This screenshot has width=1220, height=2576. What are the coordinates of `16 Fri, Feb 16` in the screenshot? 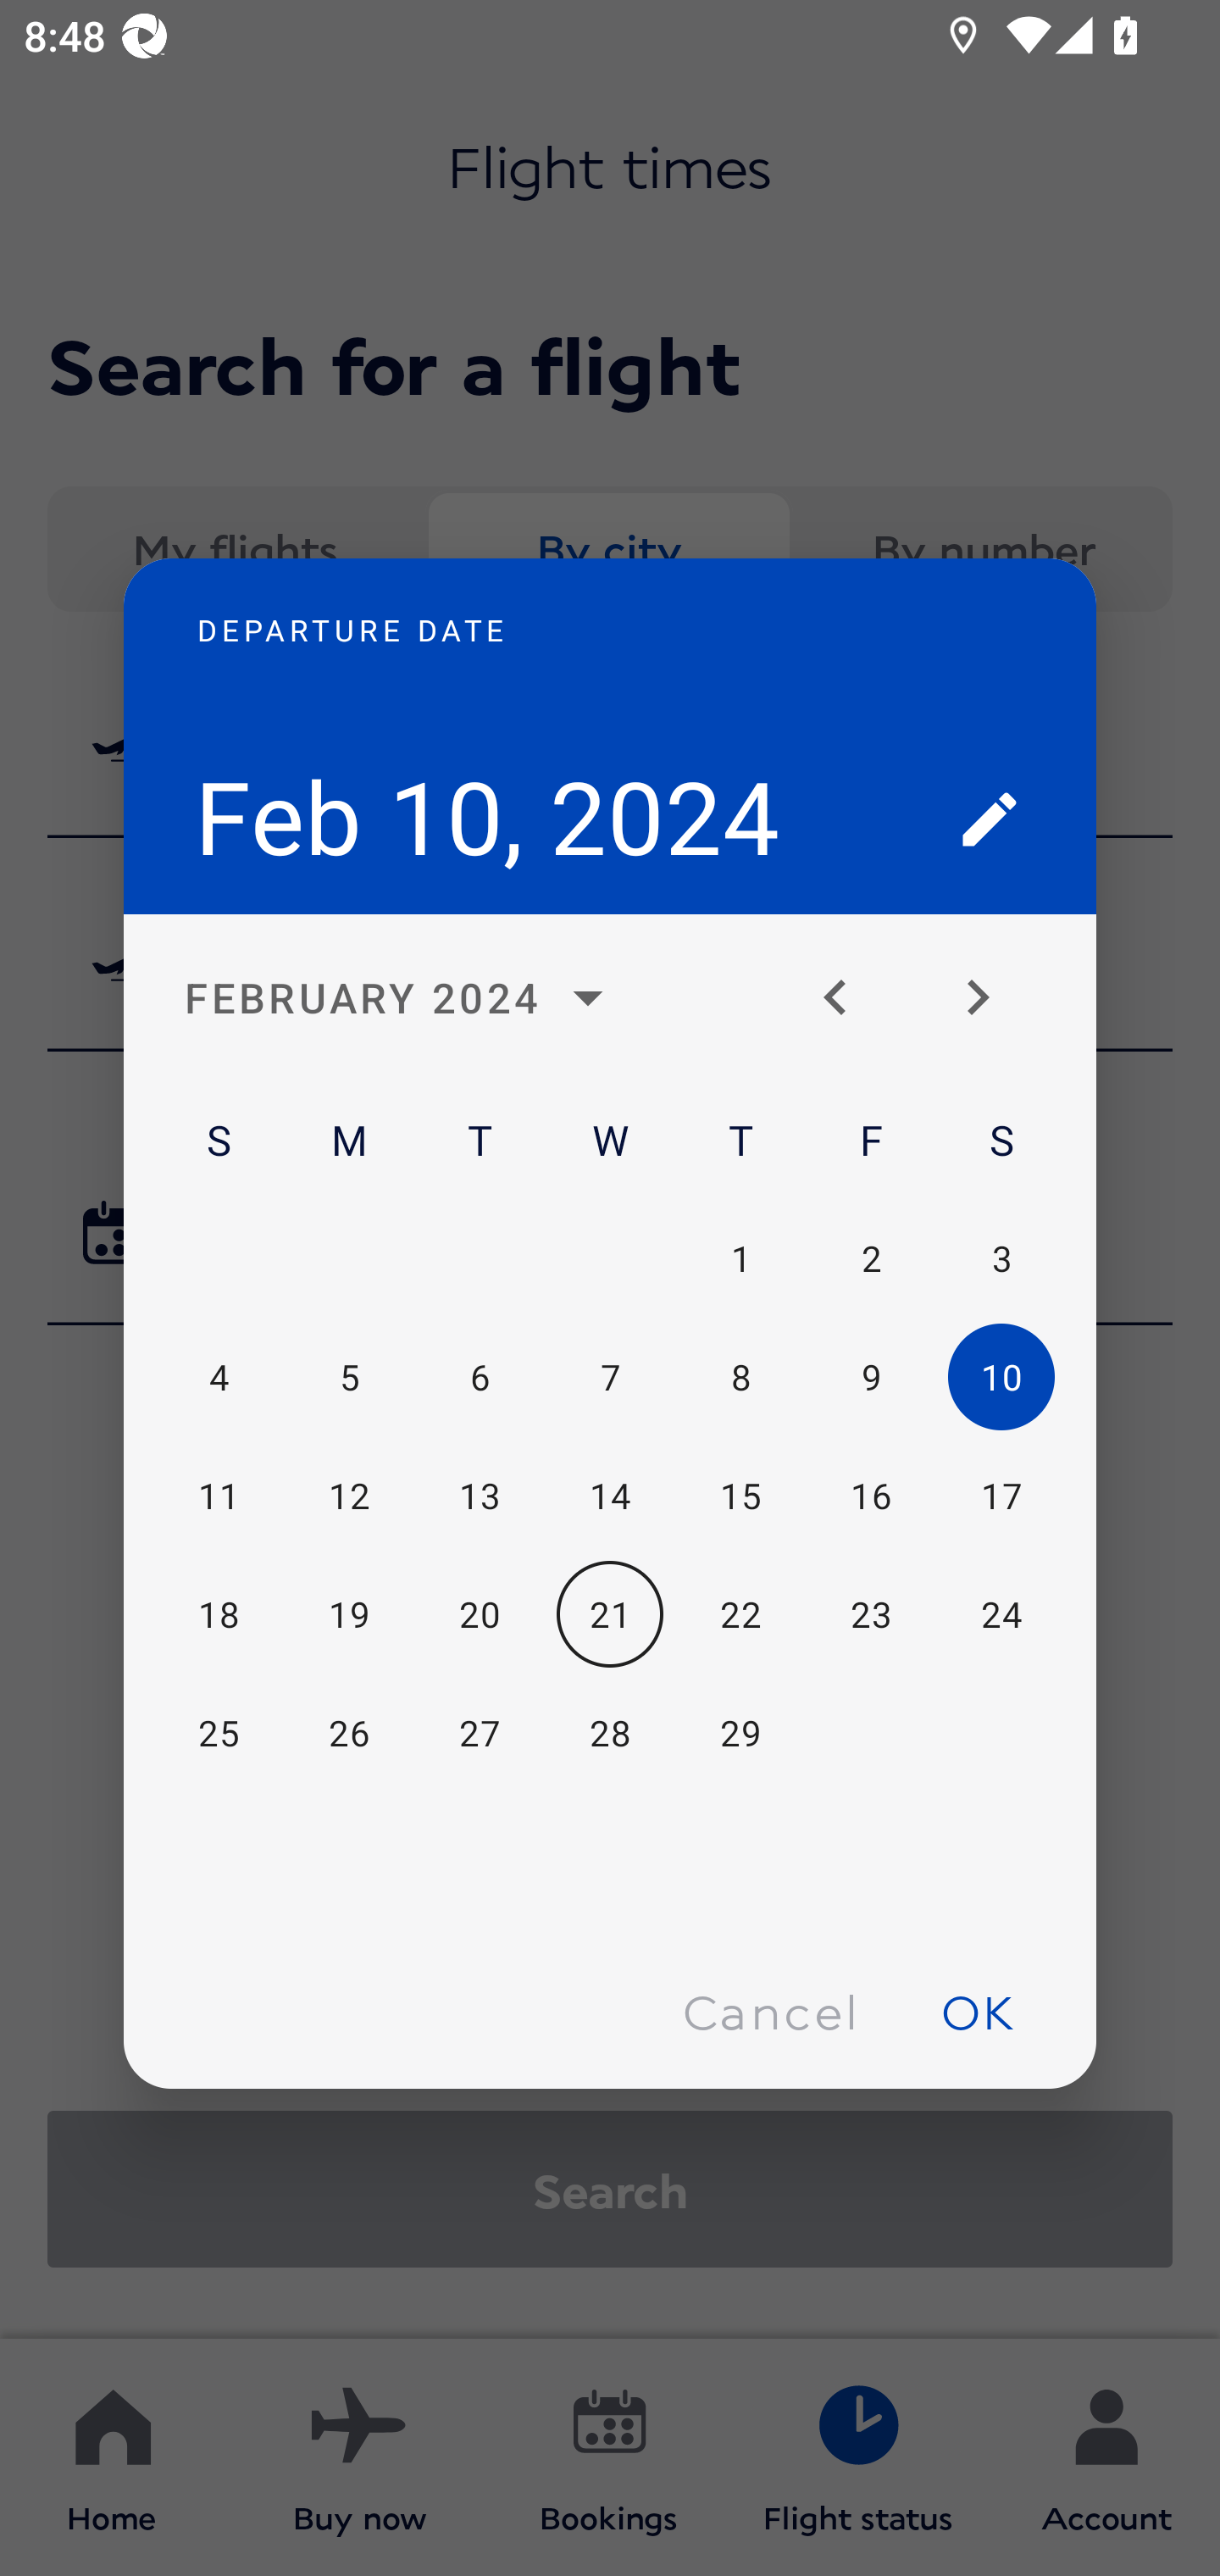 It's located at (870, 1496).